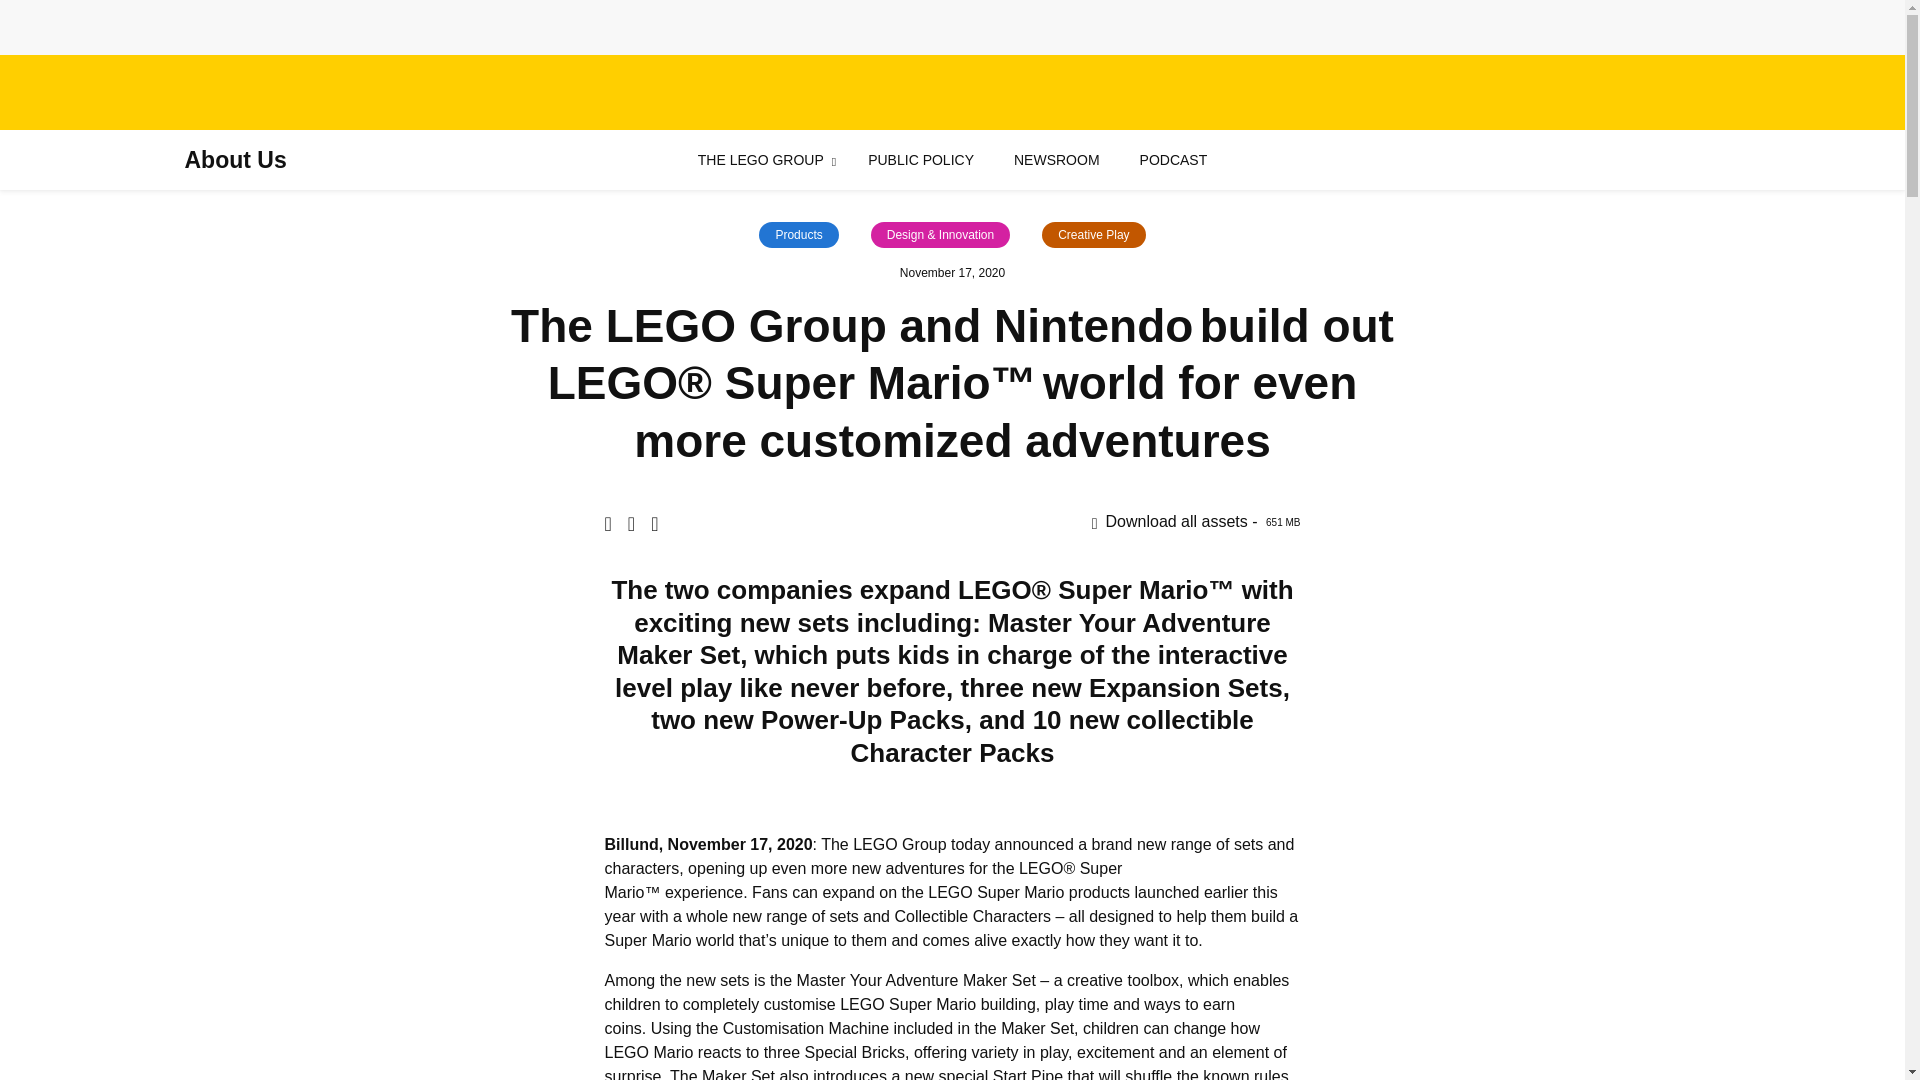 The height and width of the screenshot is (1080, 1920). I want to click on PODCAST, so click(798, 235).